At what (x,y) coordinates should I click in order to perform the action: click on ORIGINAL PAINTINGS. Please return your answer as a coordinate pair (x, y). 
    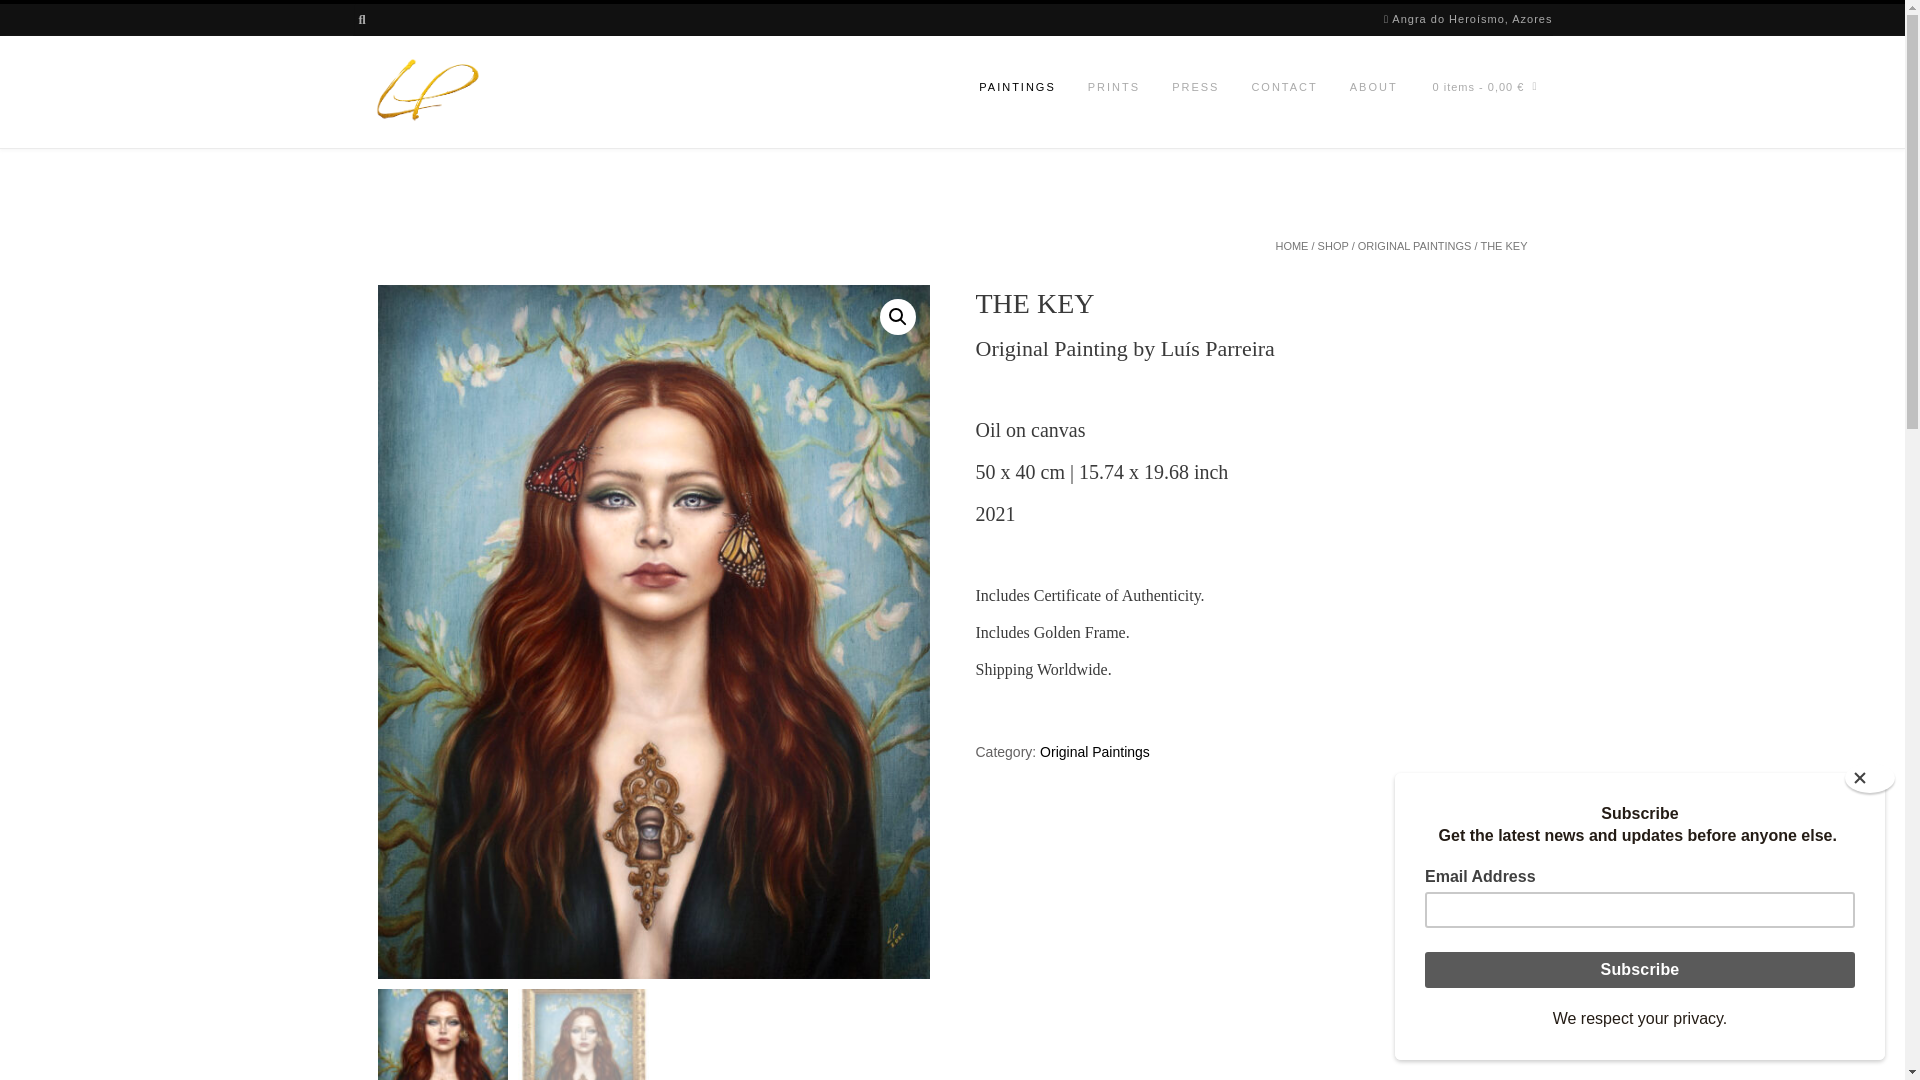
    Looking at the image, I should click on (1414, 245).